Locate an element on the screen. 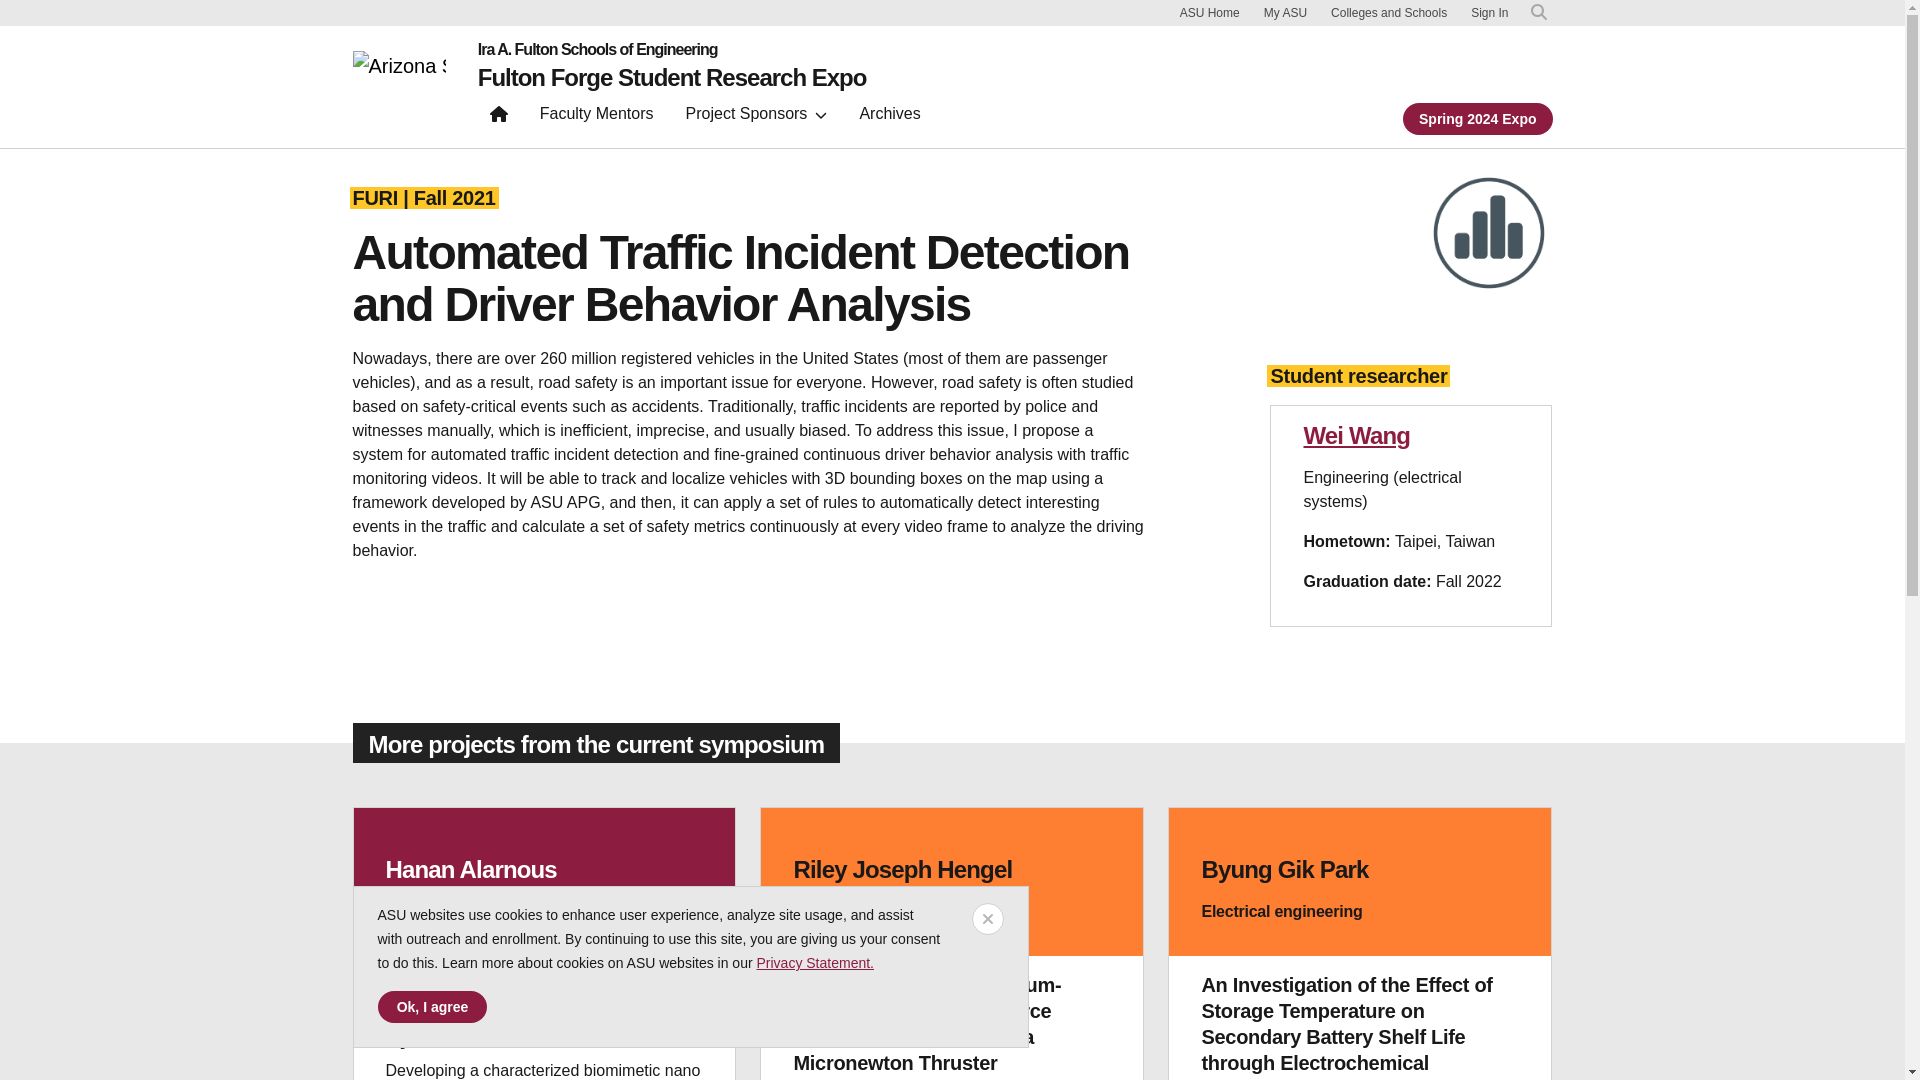  Spring 2024 Expo is located at coordinates (1477, 117).